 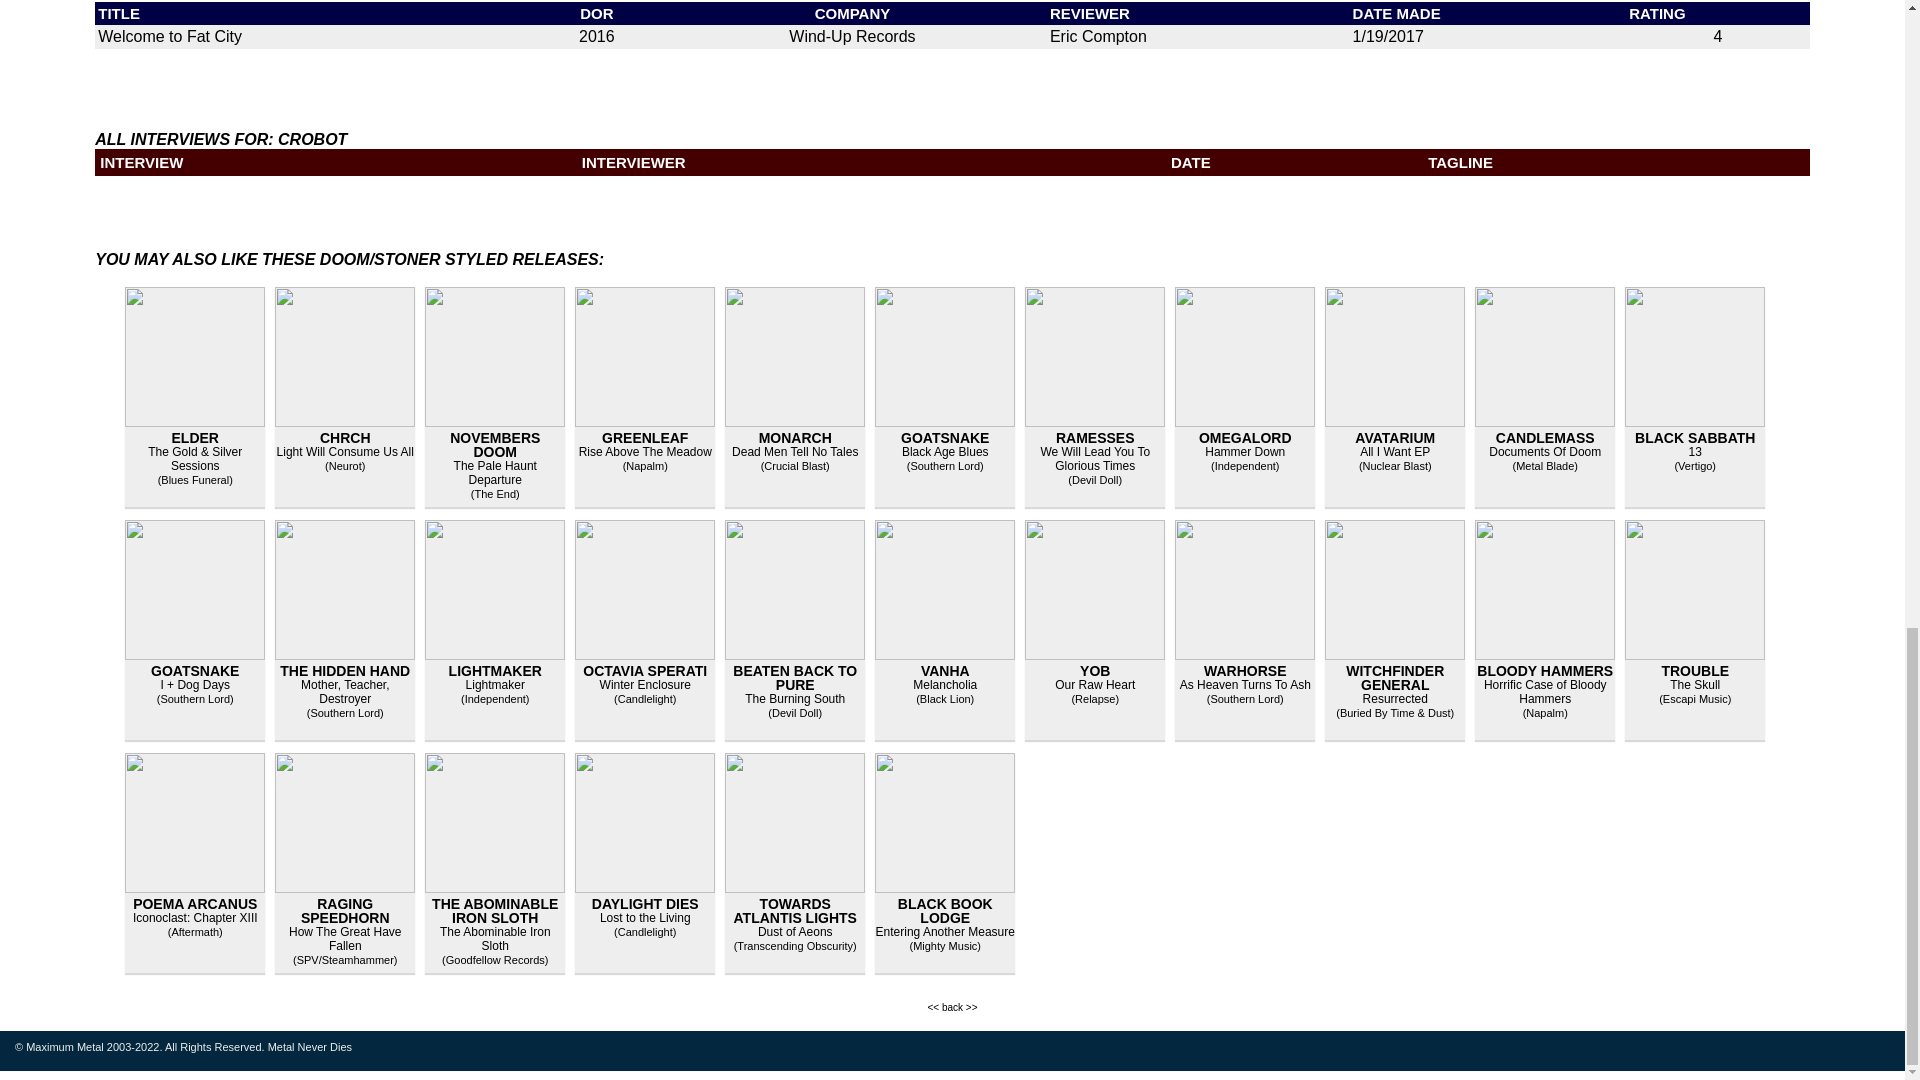 What do you see at coordinates (644, 438) in the screenshot?
I see `GREENLEAF` at bounding box center [644, 438].